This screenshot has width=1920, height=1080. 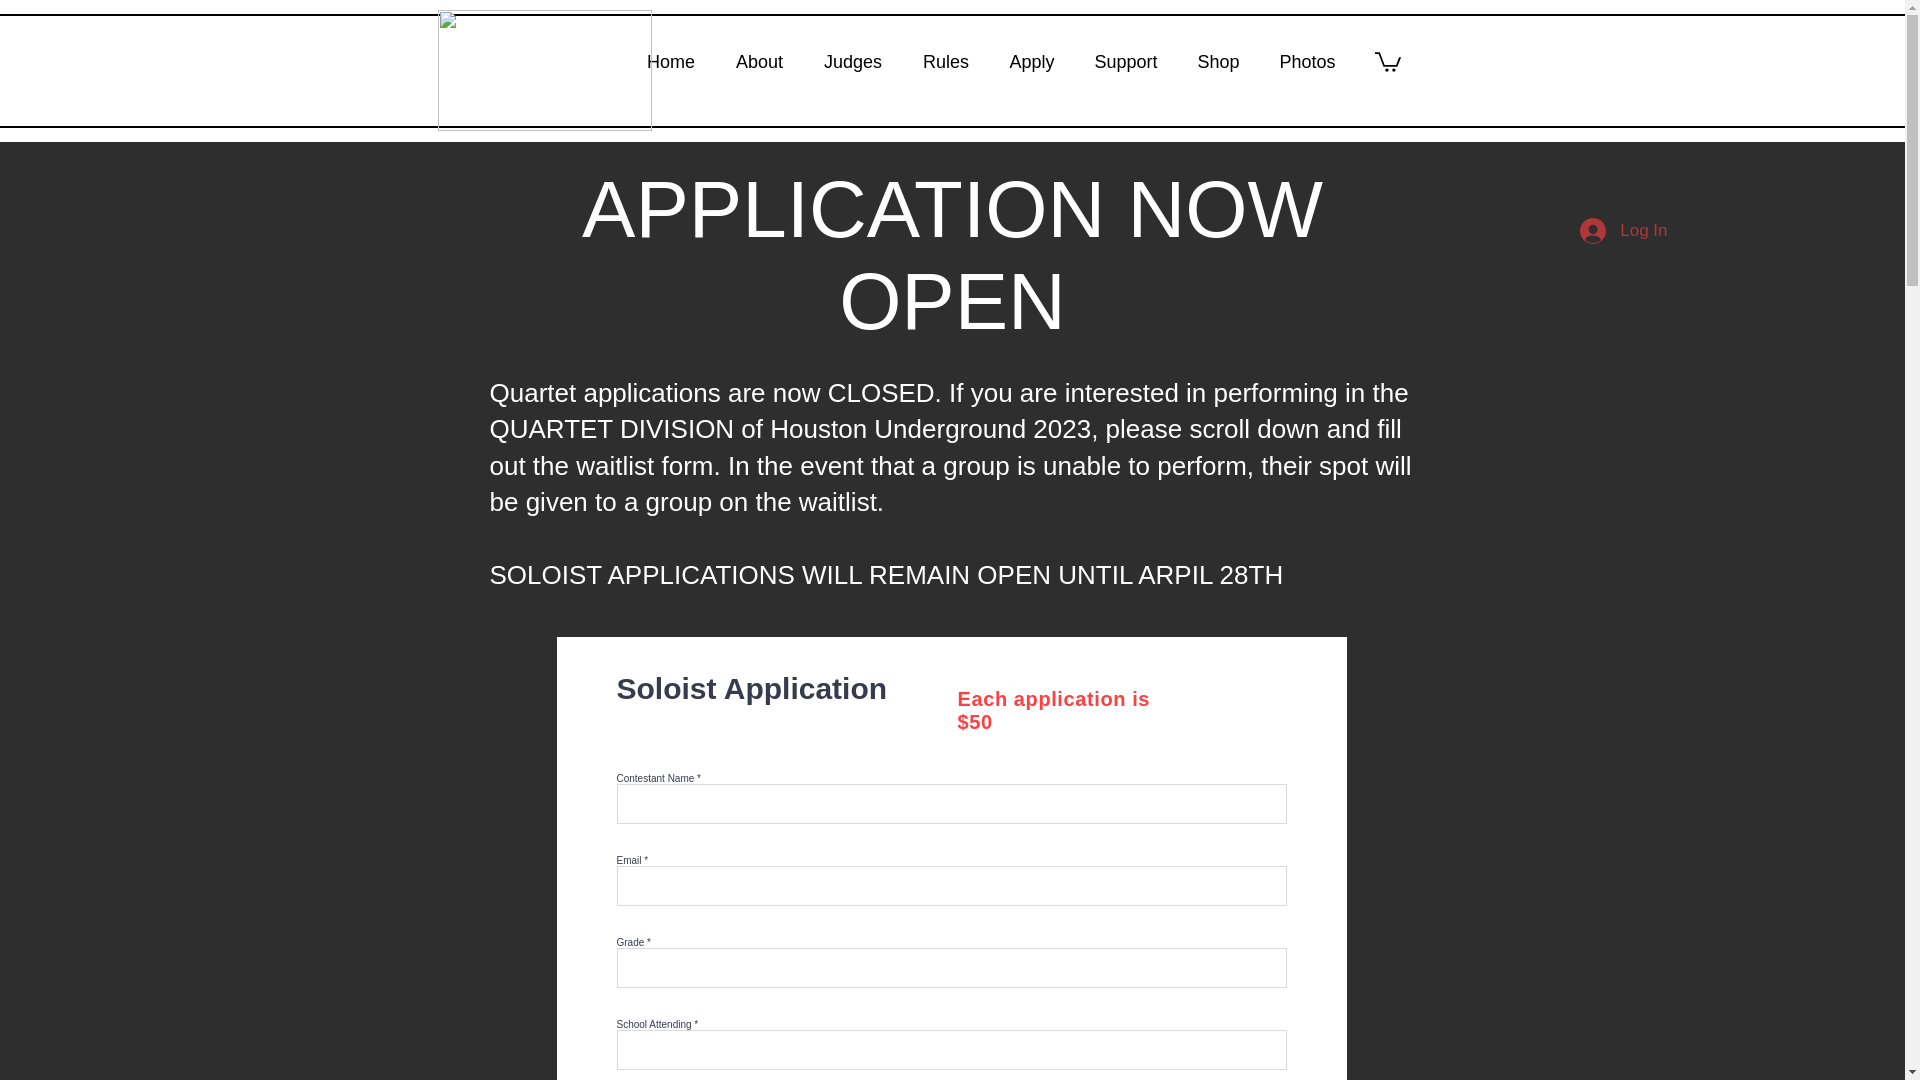 I want to click on Shop, so click(x=1218, y=61).